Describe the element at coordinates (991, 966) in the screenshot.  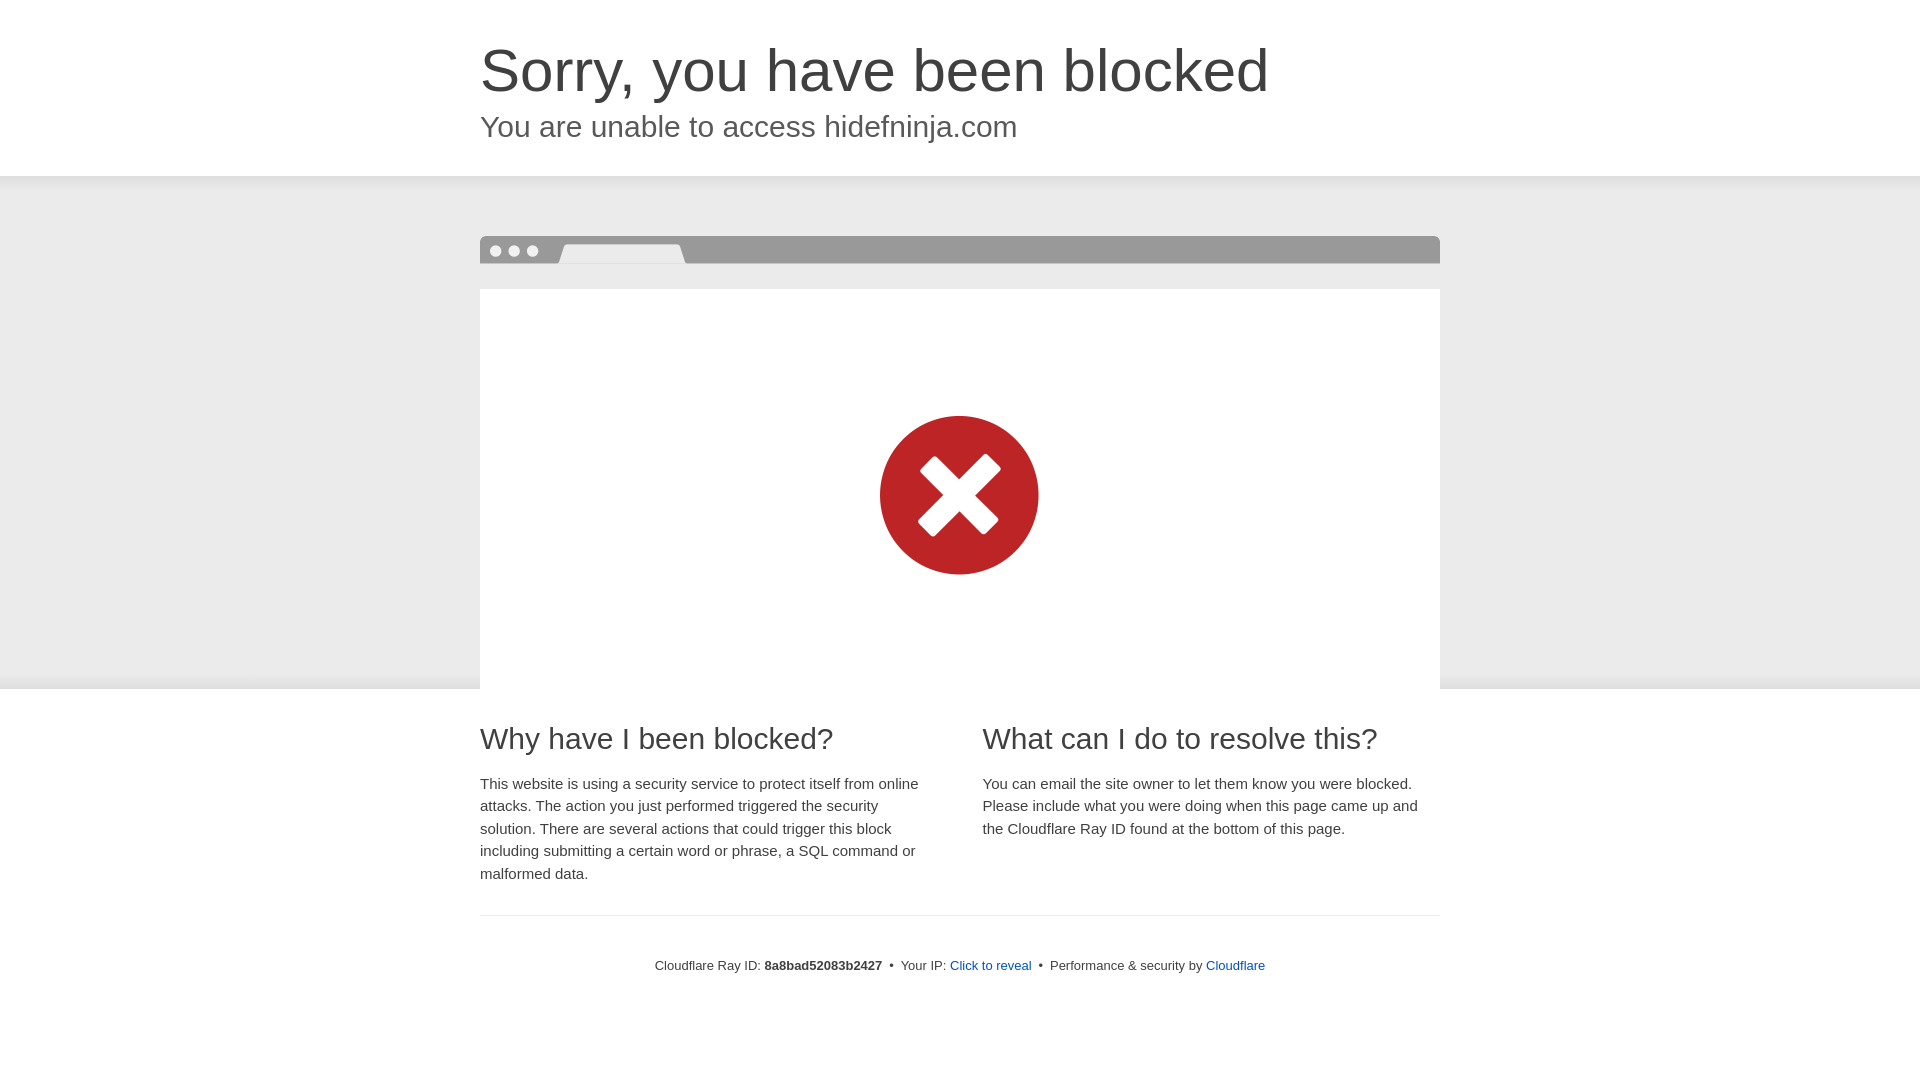
I see `Click to reveal` at that location.